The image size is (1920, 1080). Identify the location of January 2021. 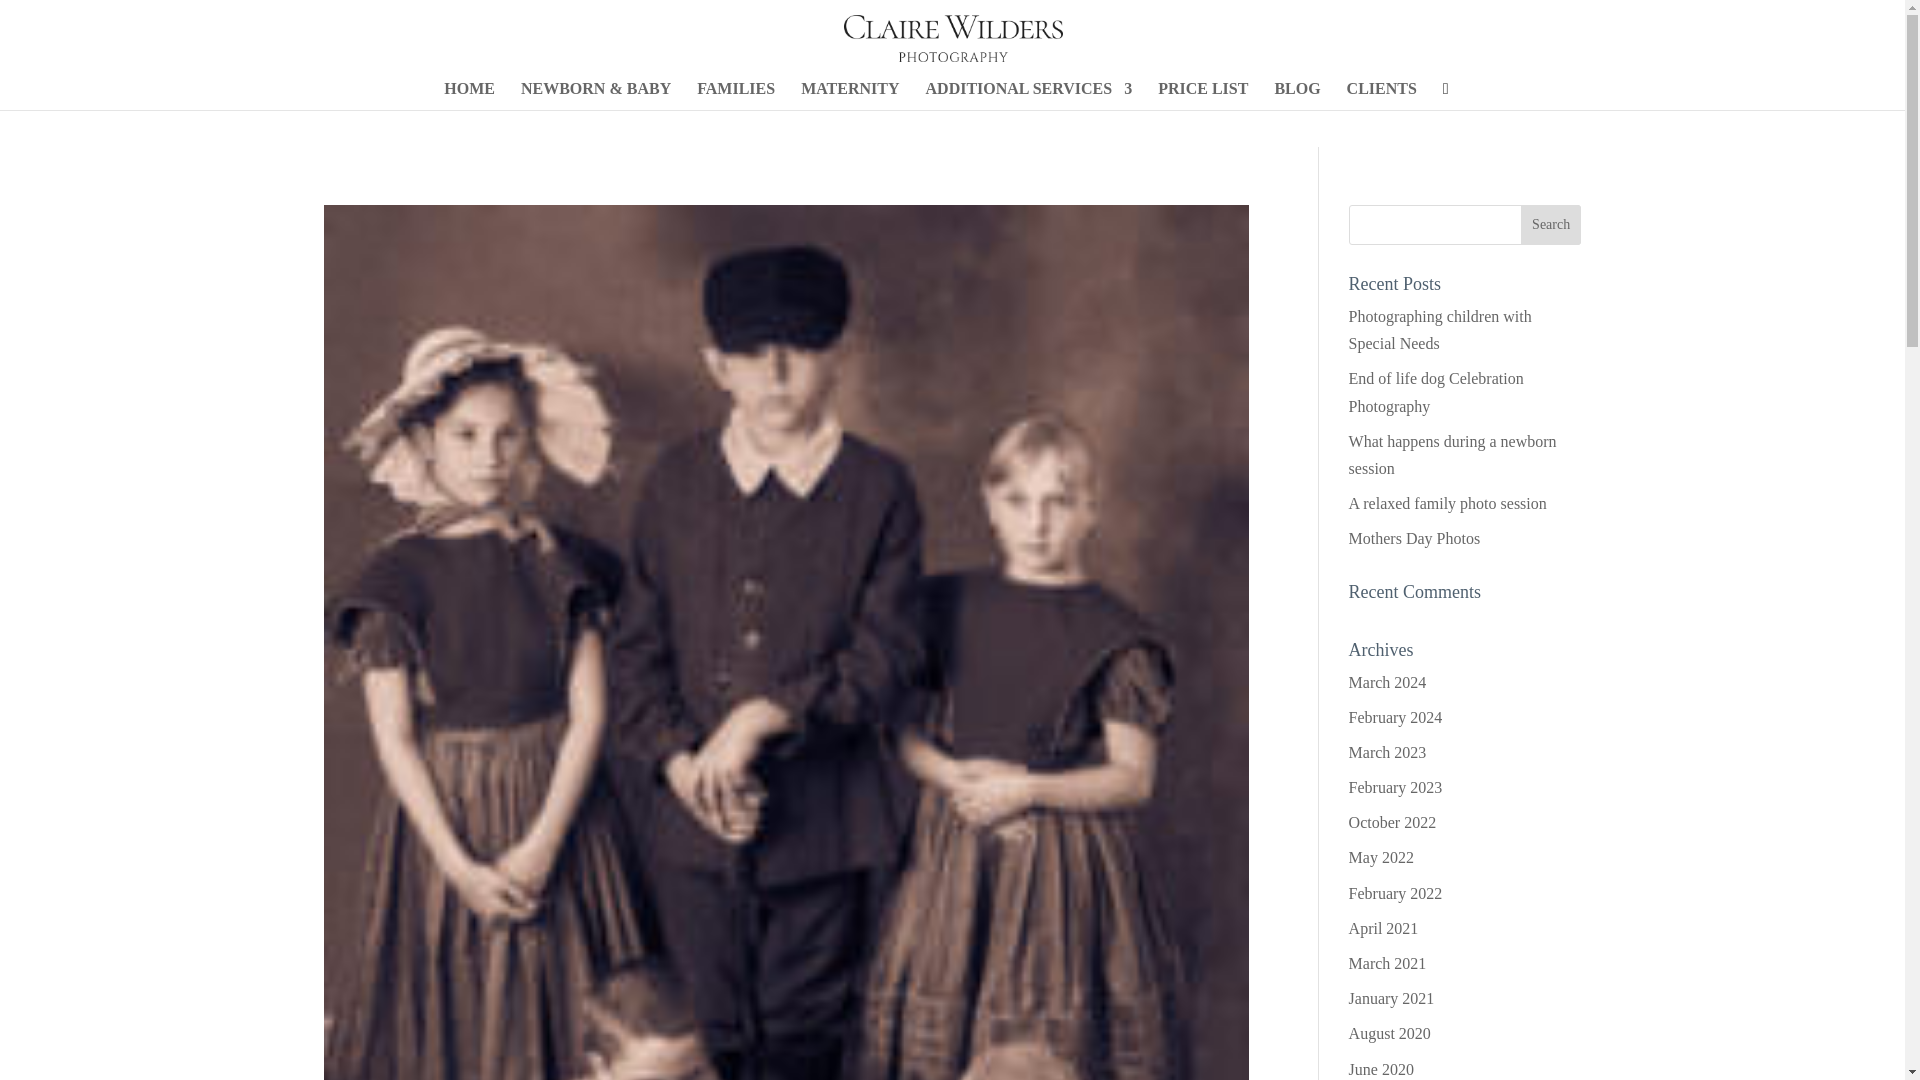
(1392, 998).